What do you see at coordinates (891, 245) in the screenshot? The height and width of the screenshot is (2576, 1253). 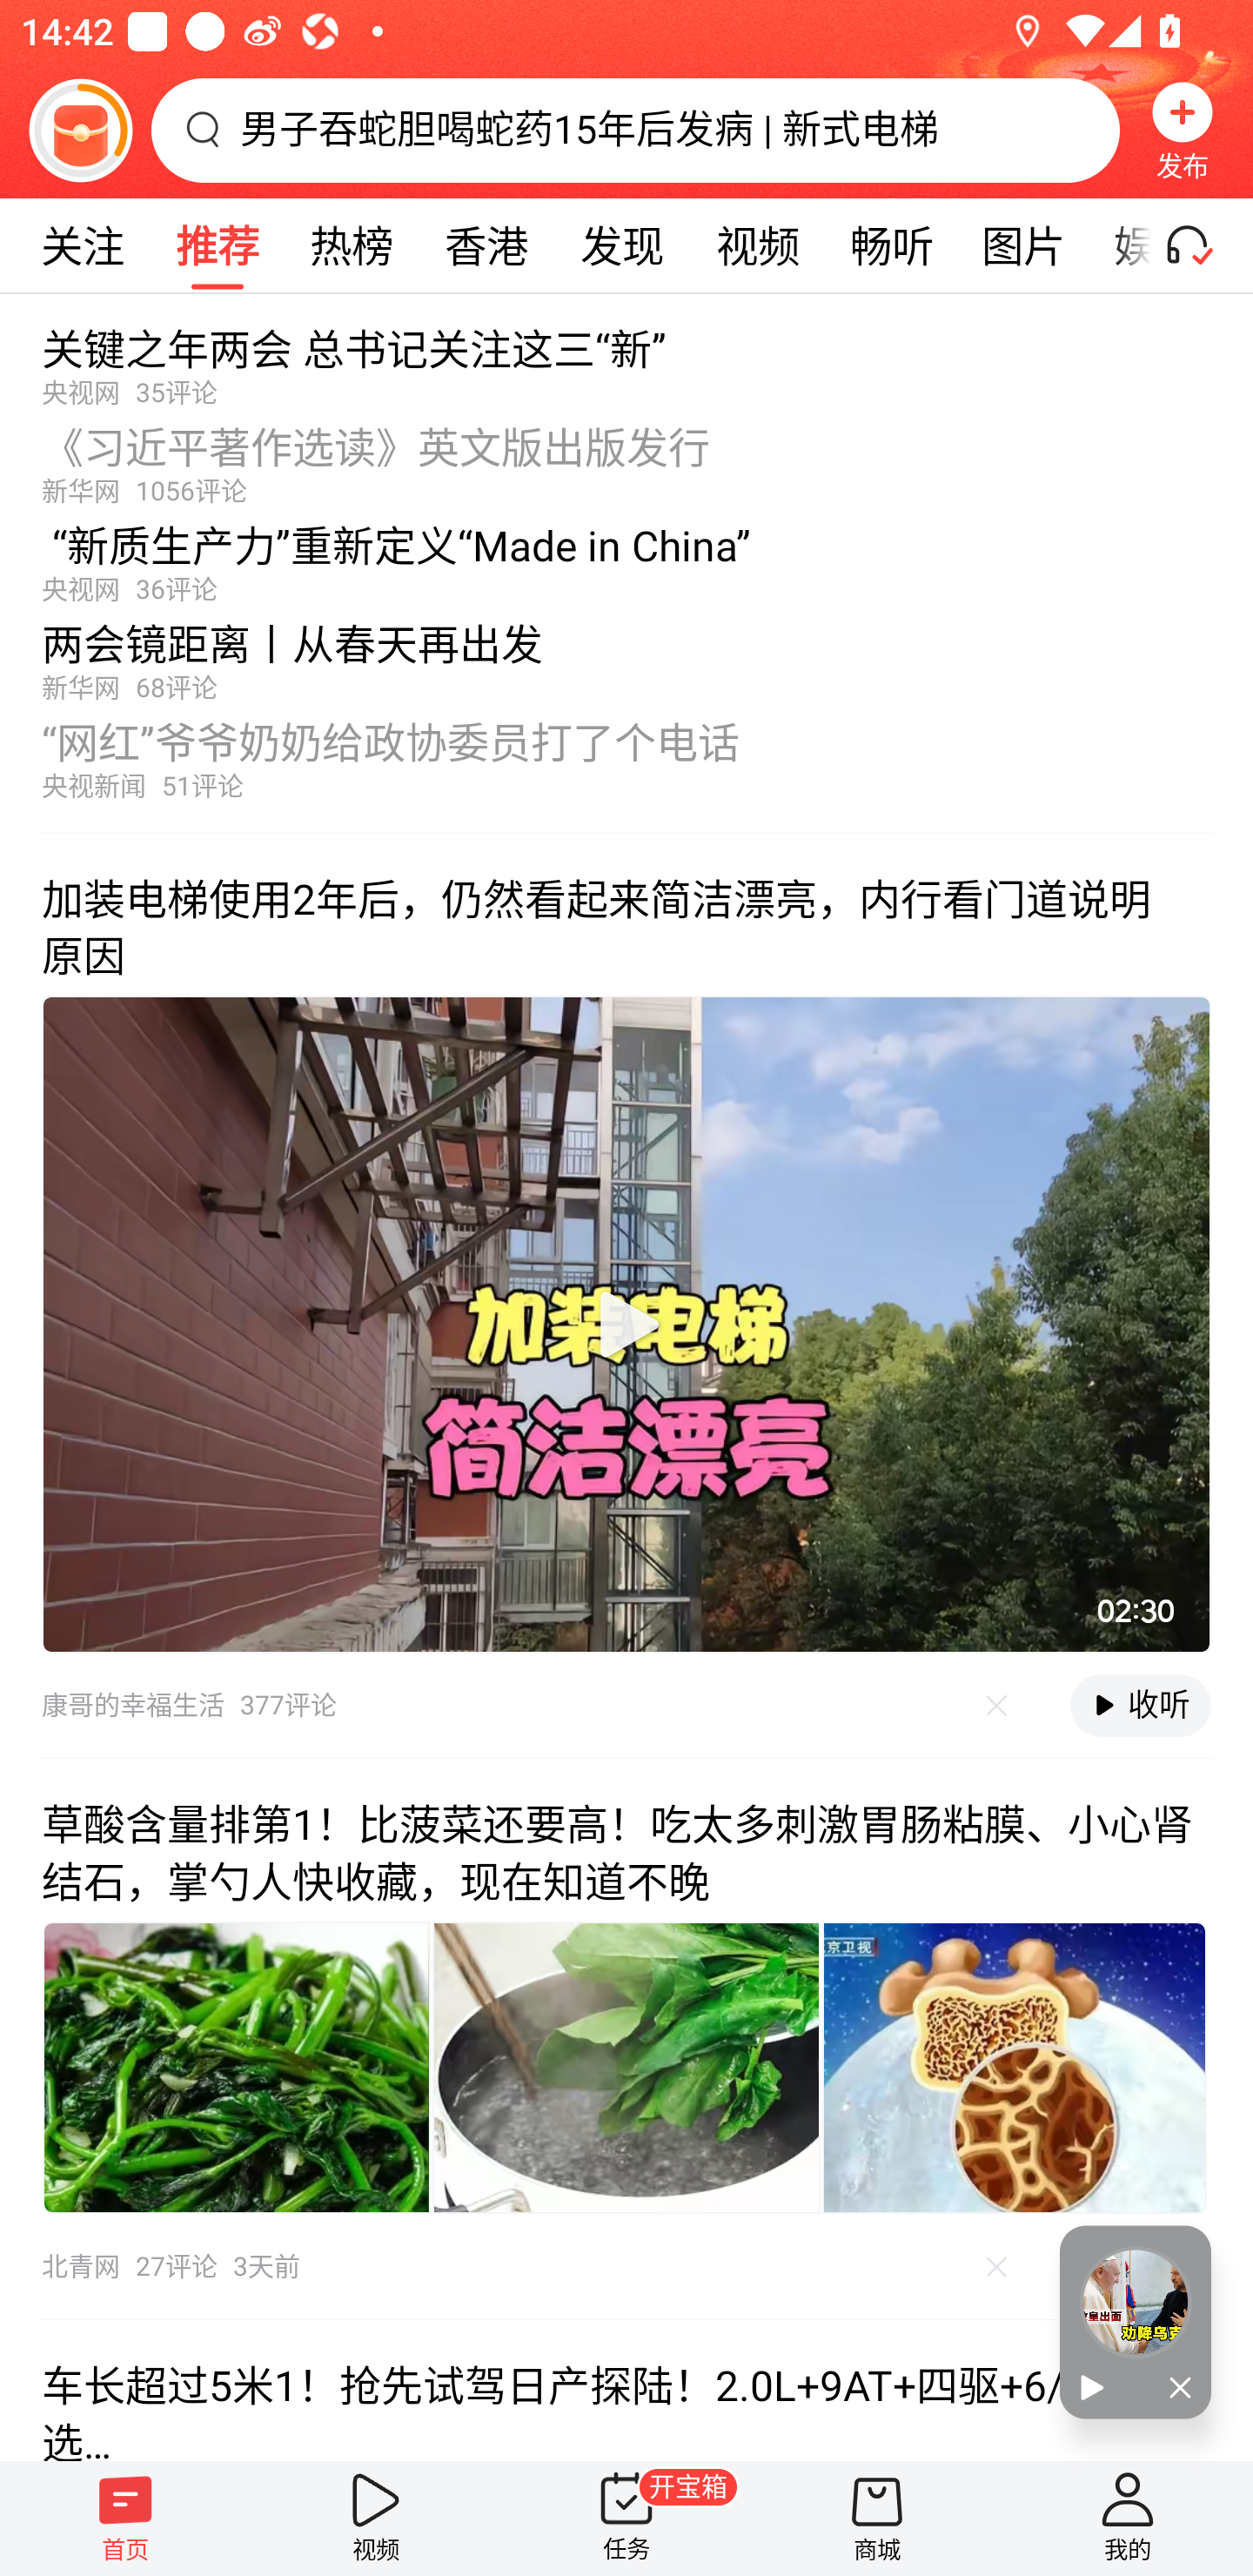 I see `畅听` at bounding box center [891, 245].